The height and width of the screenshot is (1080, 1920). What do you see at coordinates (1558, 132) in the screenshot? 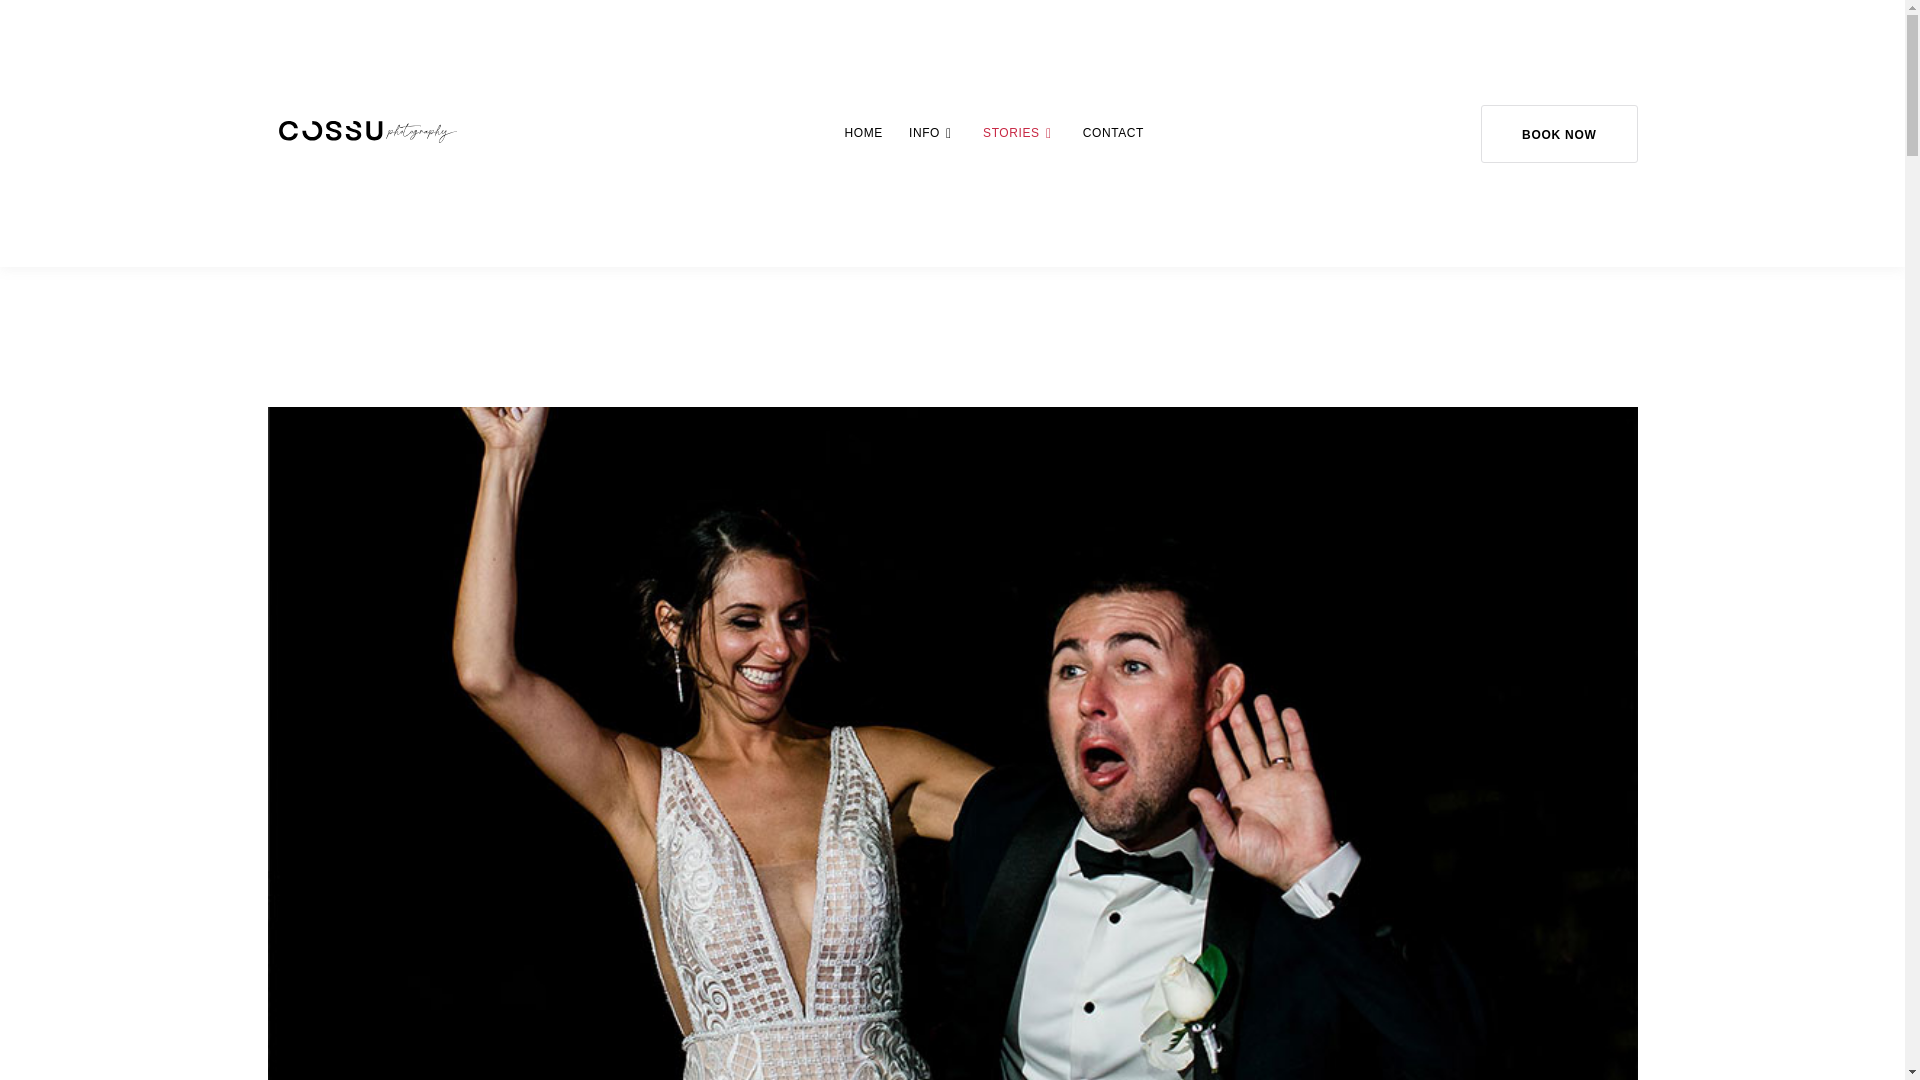
I see `BOOK NOW` at bounding box center [1558, 132].